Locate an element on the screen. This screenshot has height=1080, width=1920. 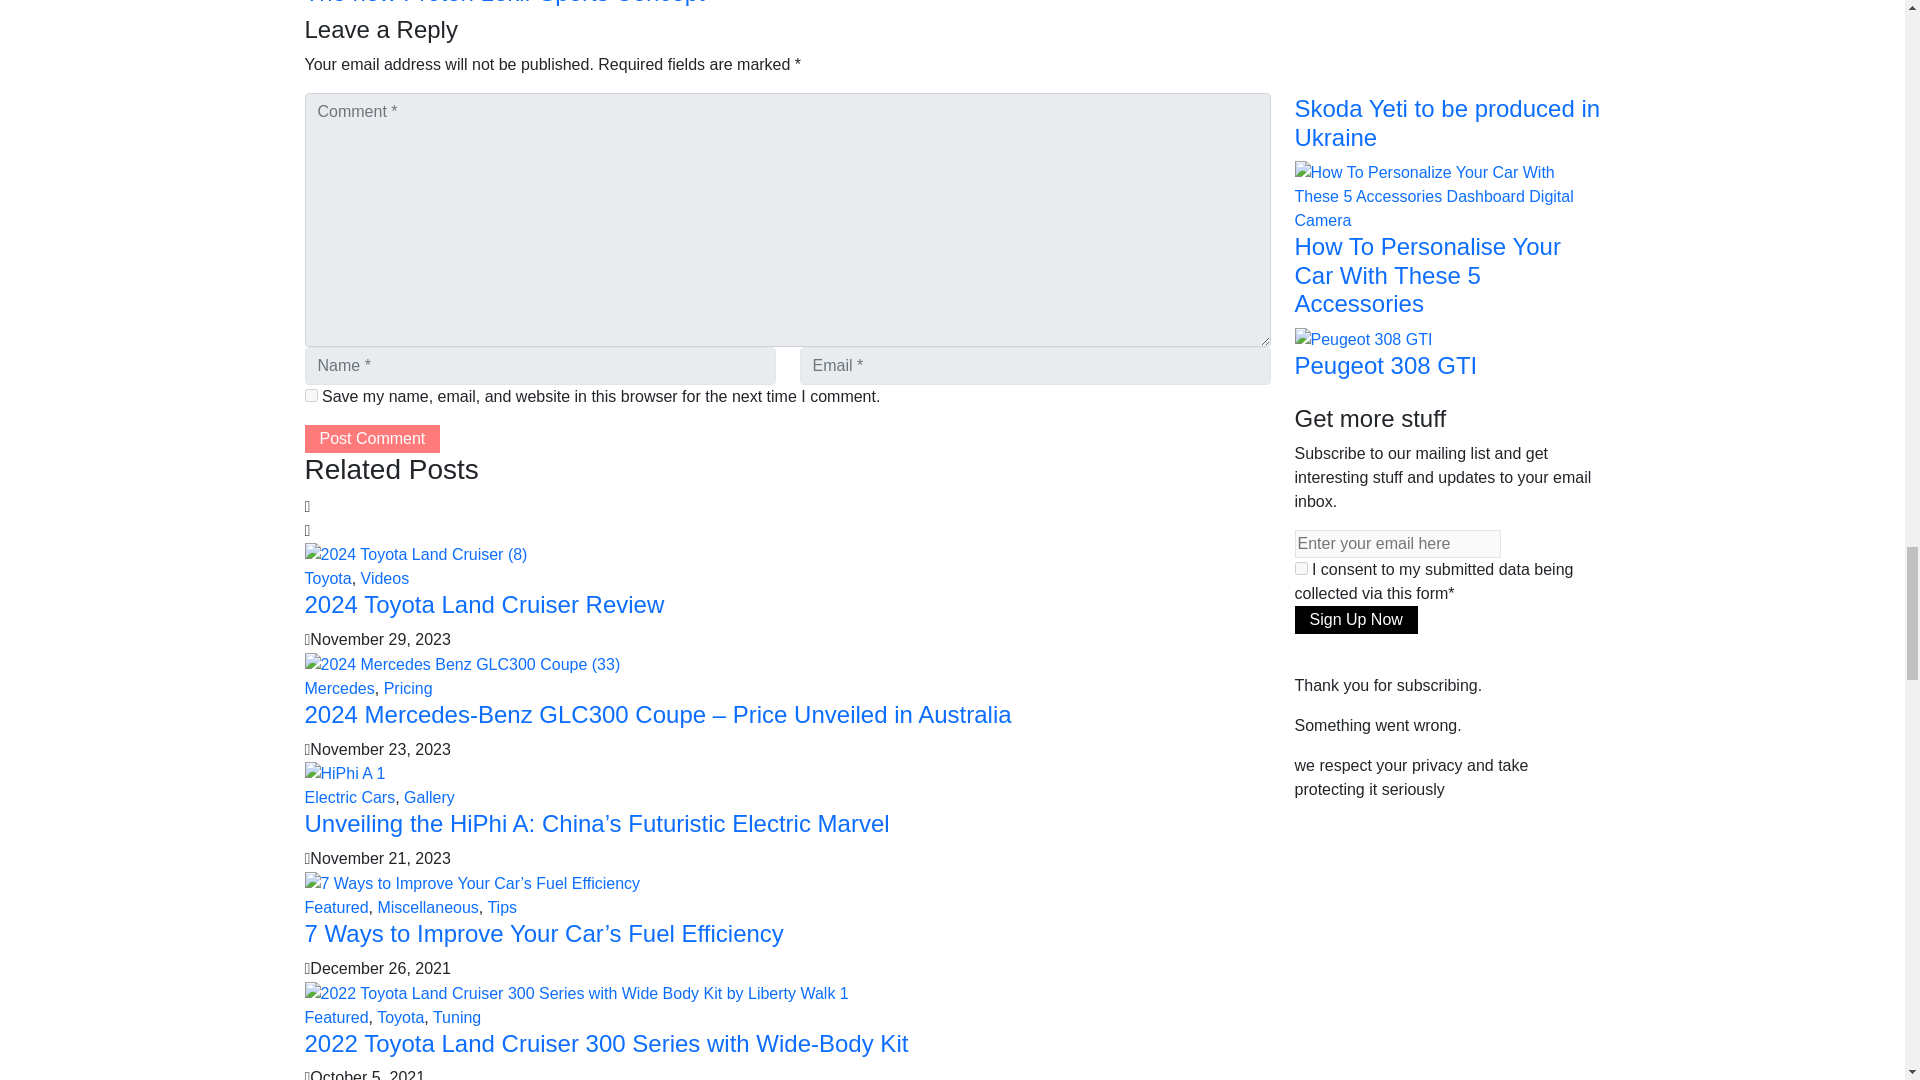
Peugeot 308 GTI is located at coordinates (1363, 338).